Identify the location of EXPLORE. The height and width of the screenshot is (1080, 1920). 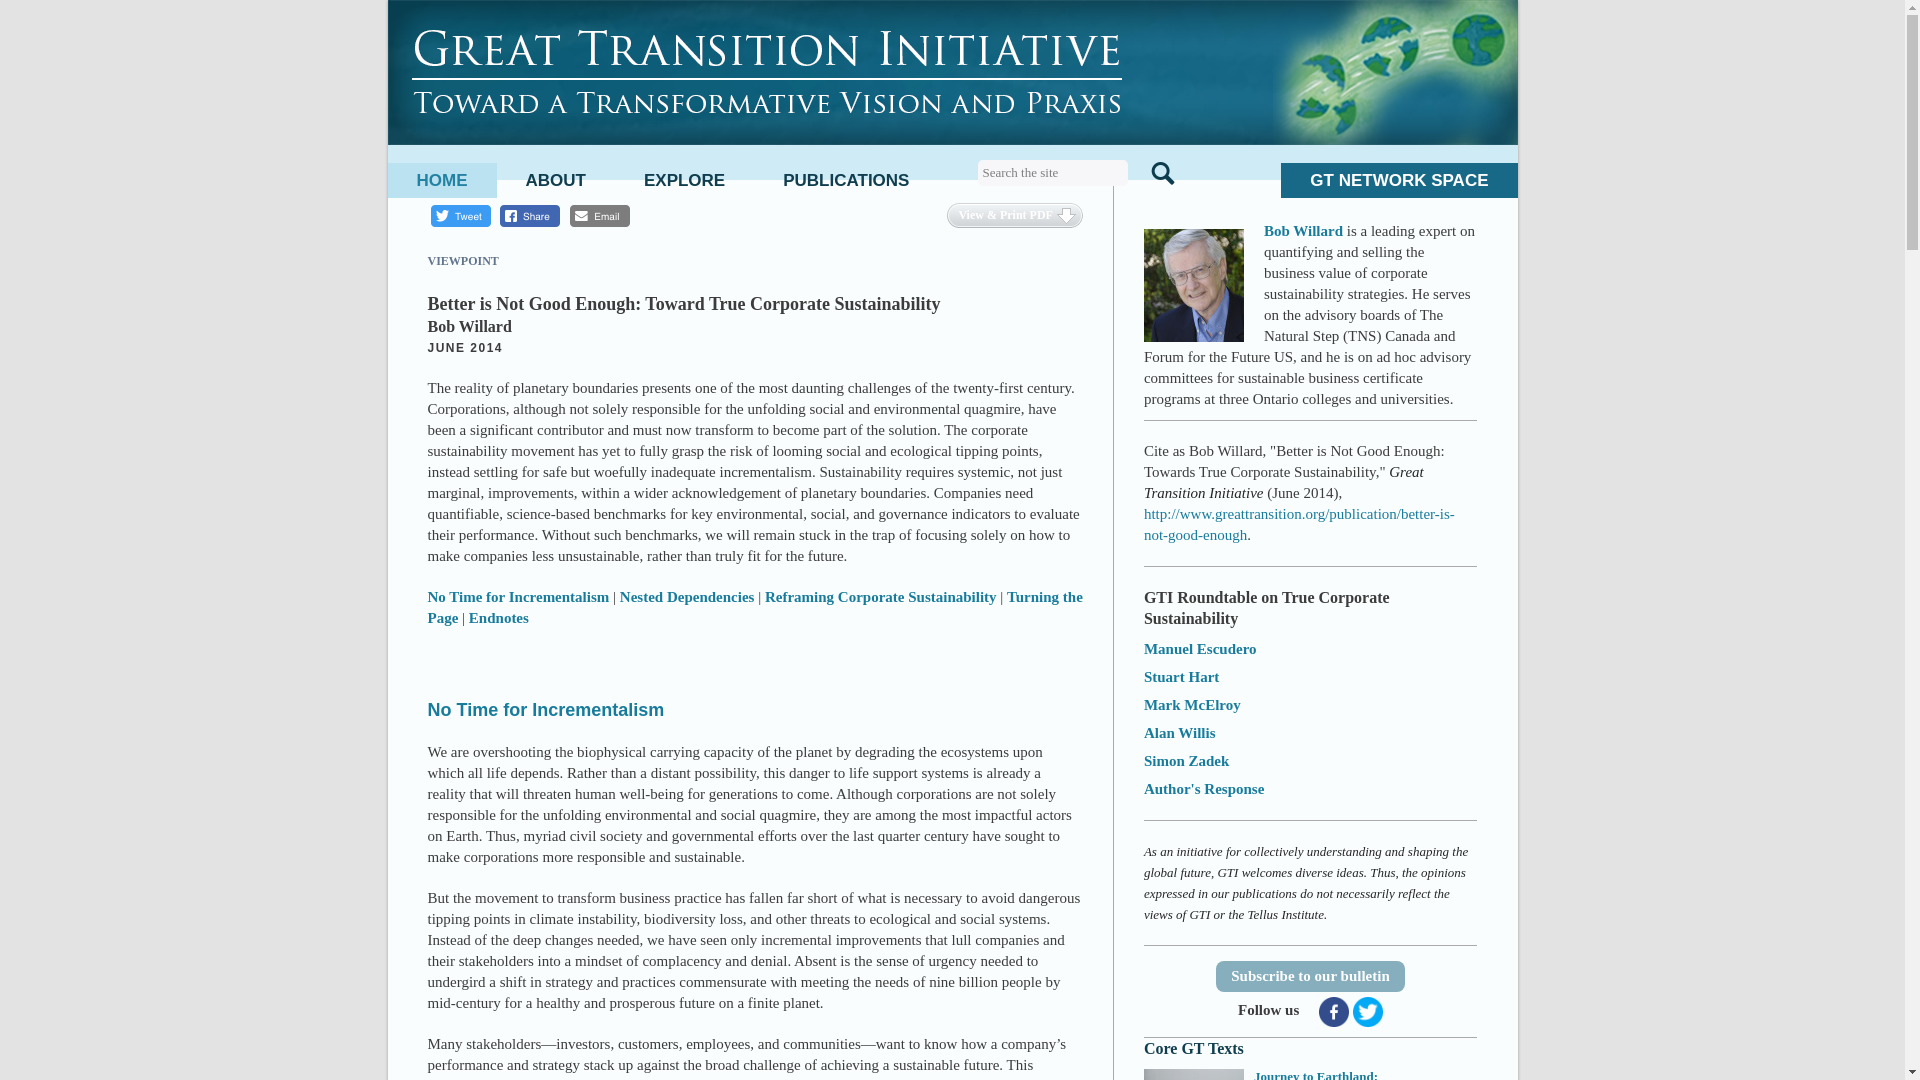
(684, 179).